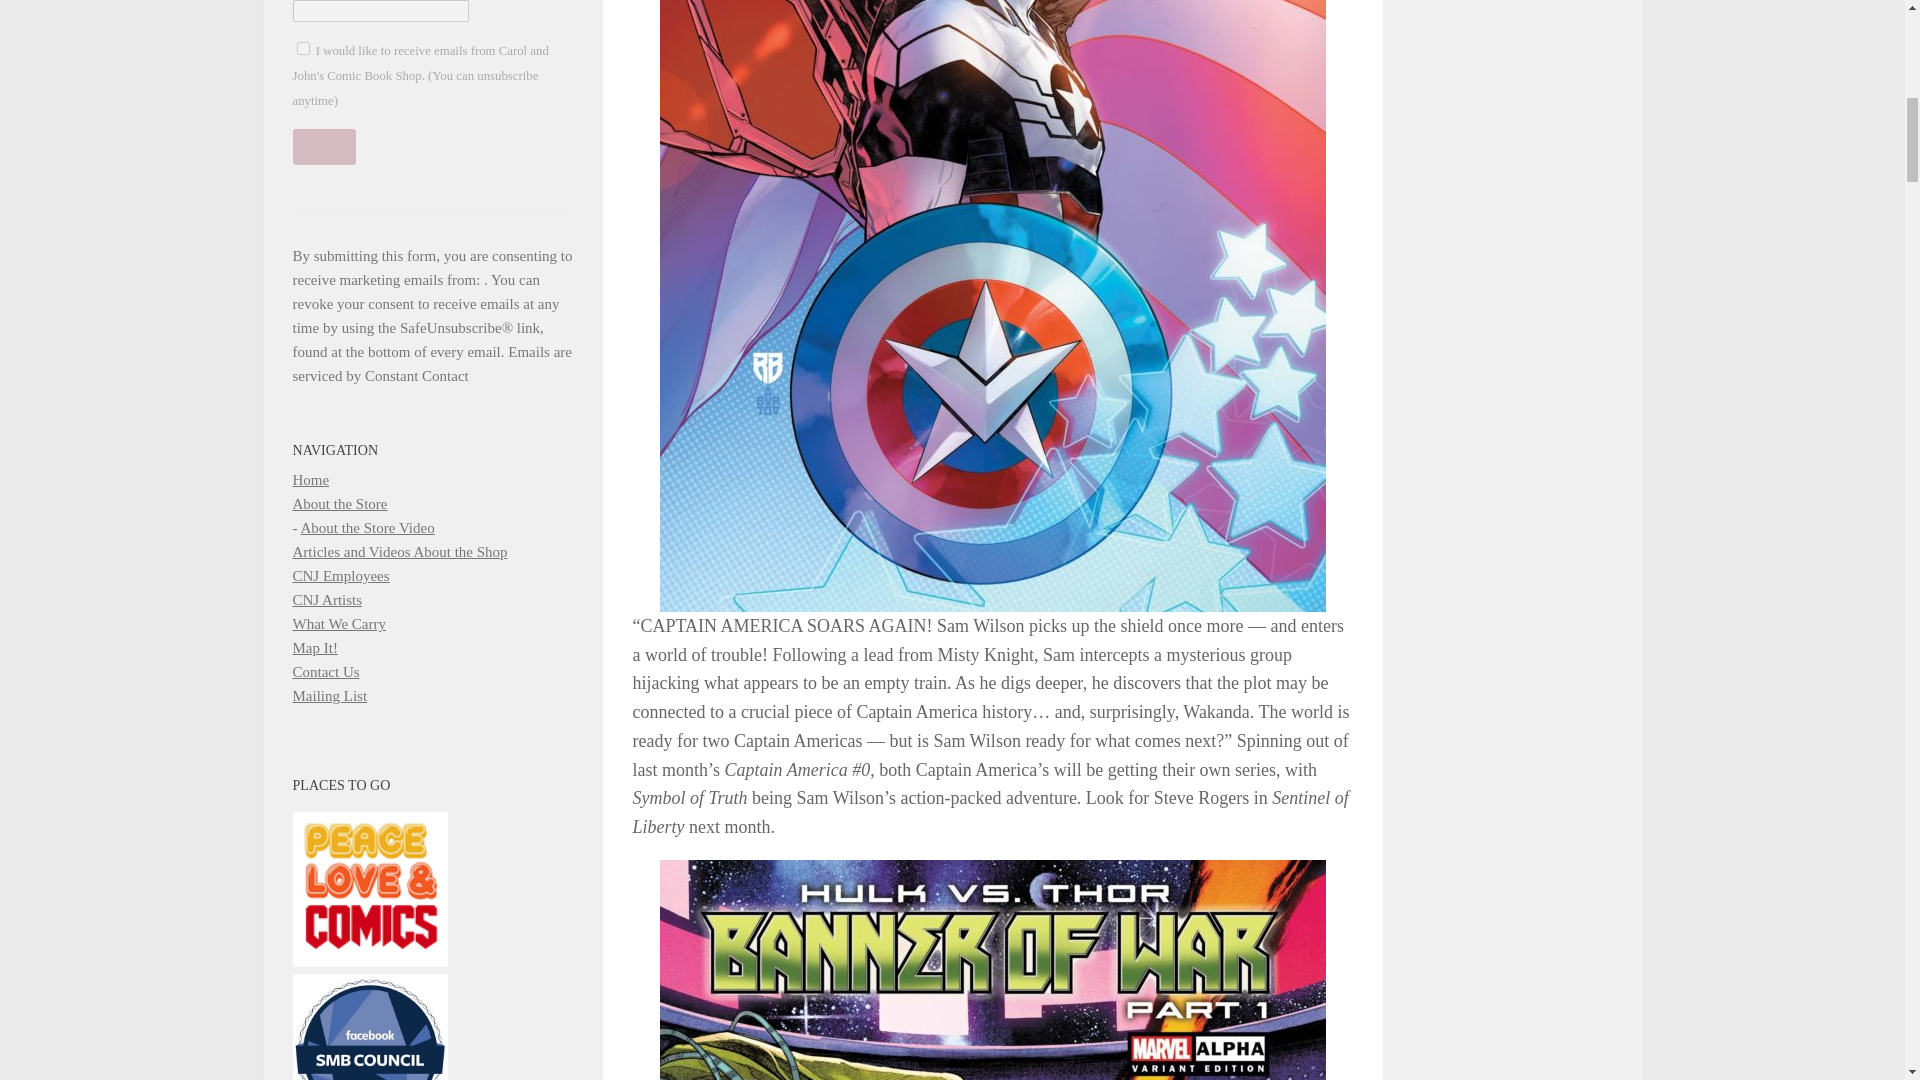  I want to click on Home, so click(310, 480).